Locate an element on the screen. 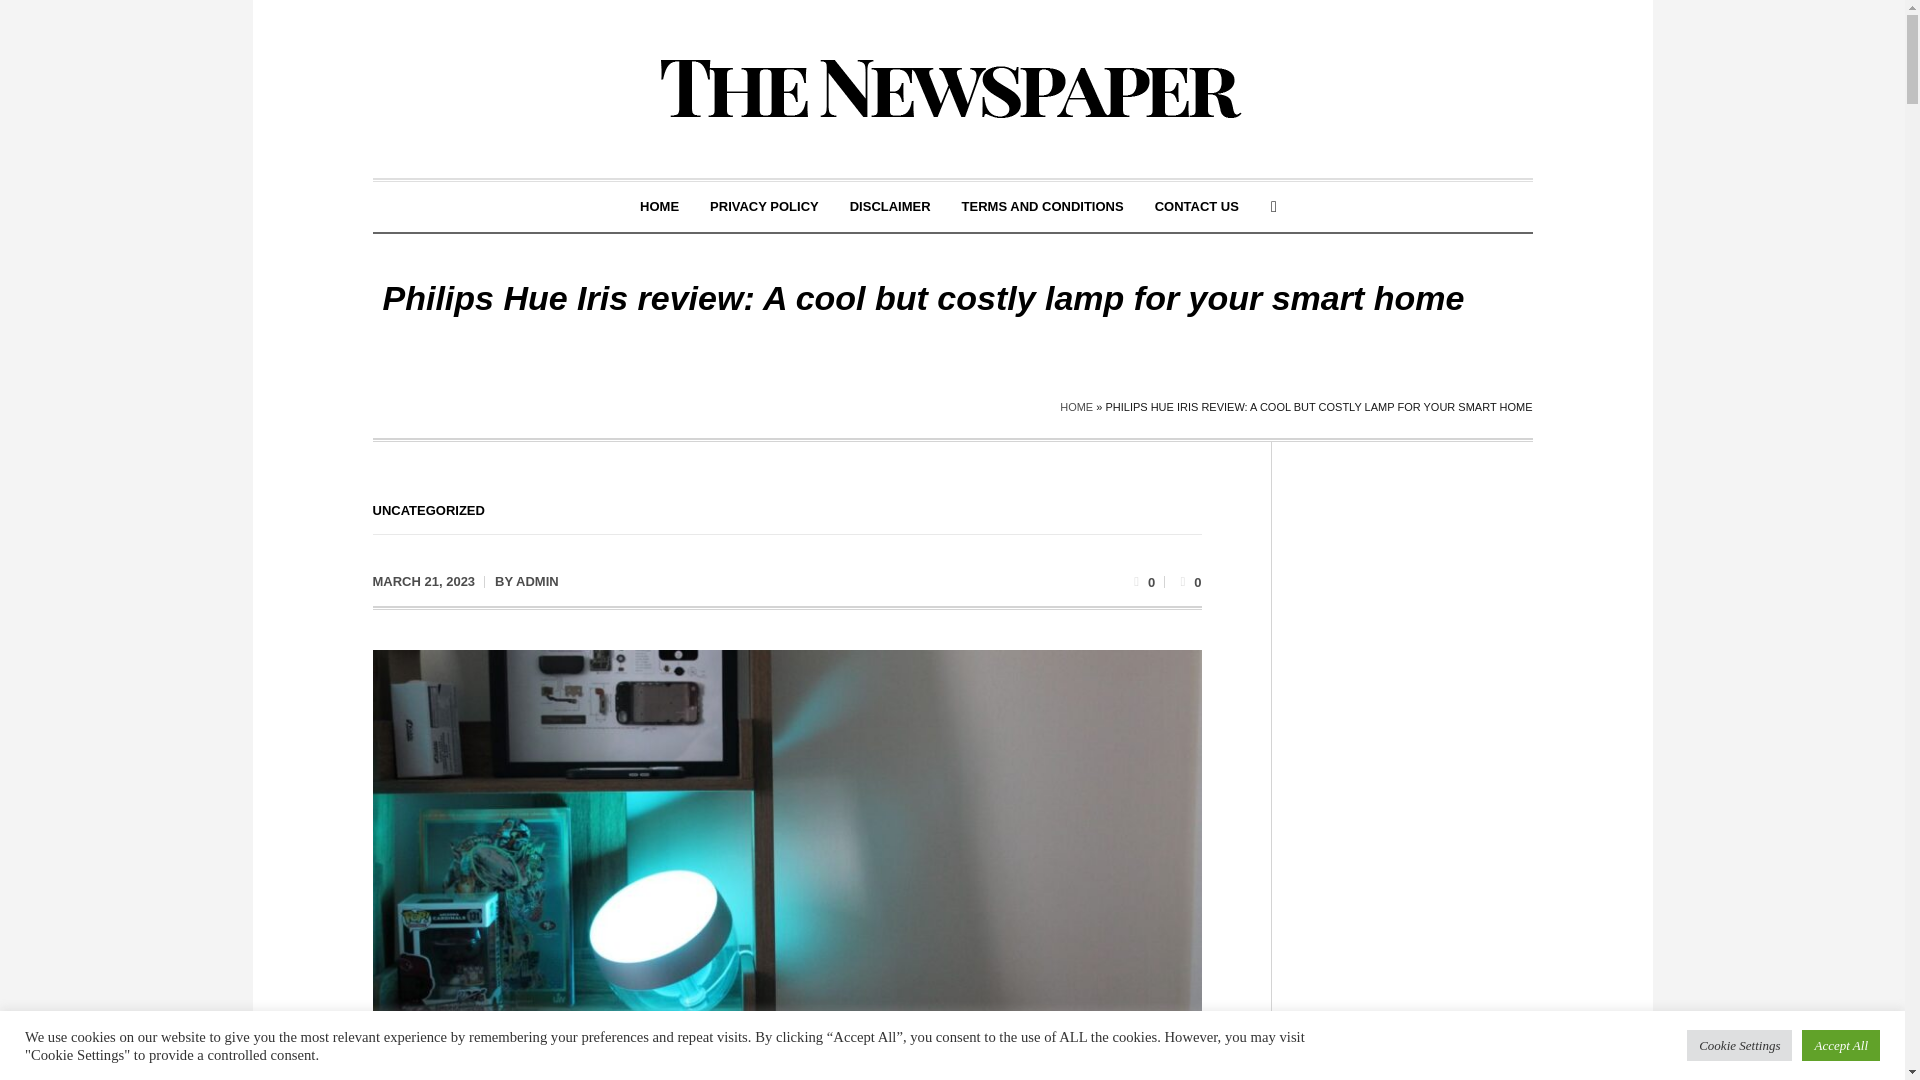 This screenshot has height=1080, width=1920. March 21, 2023 is located at coordinates (423, 582).